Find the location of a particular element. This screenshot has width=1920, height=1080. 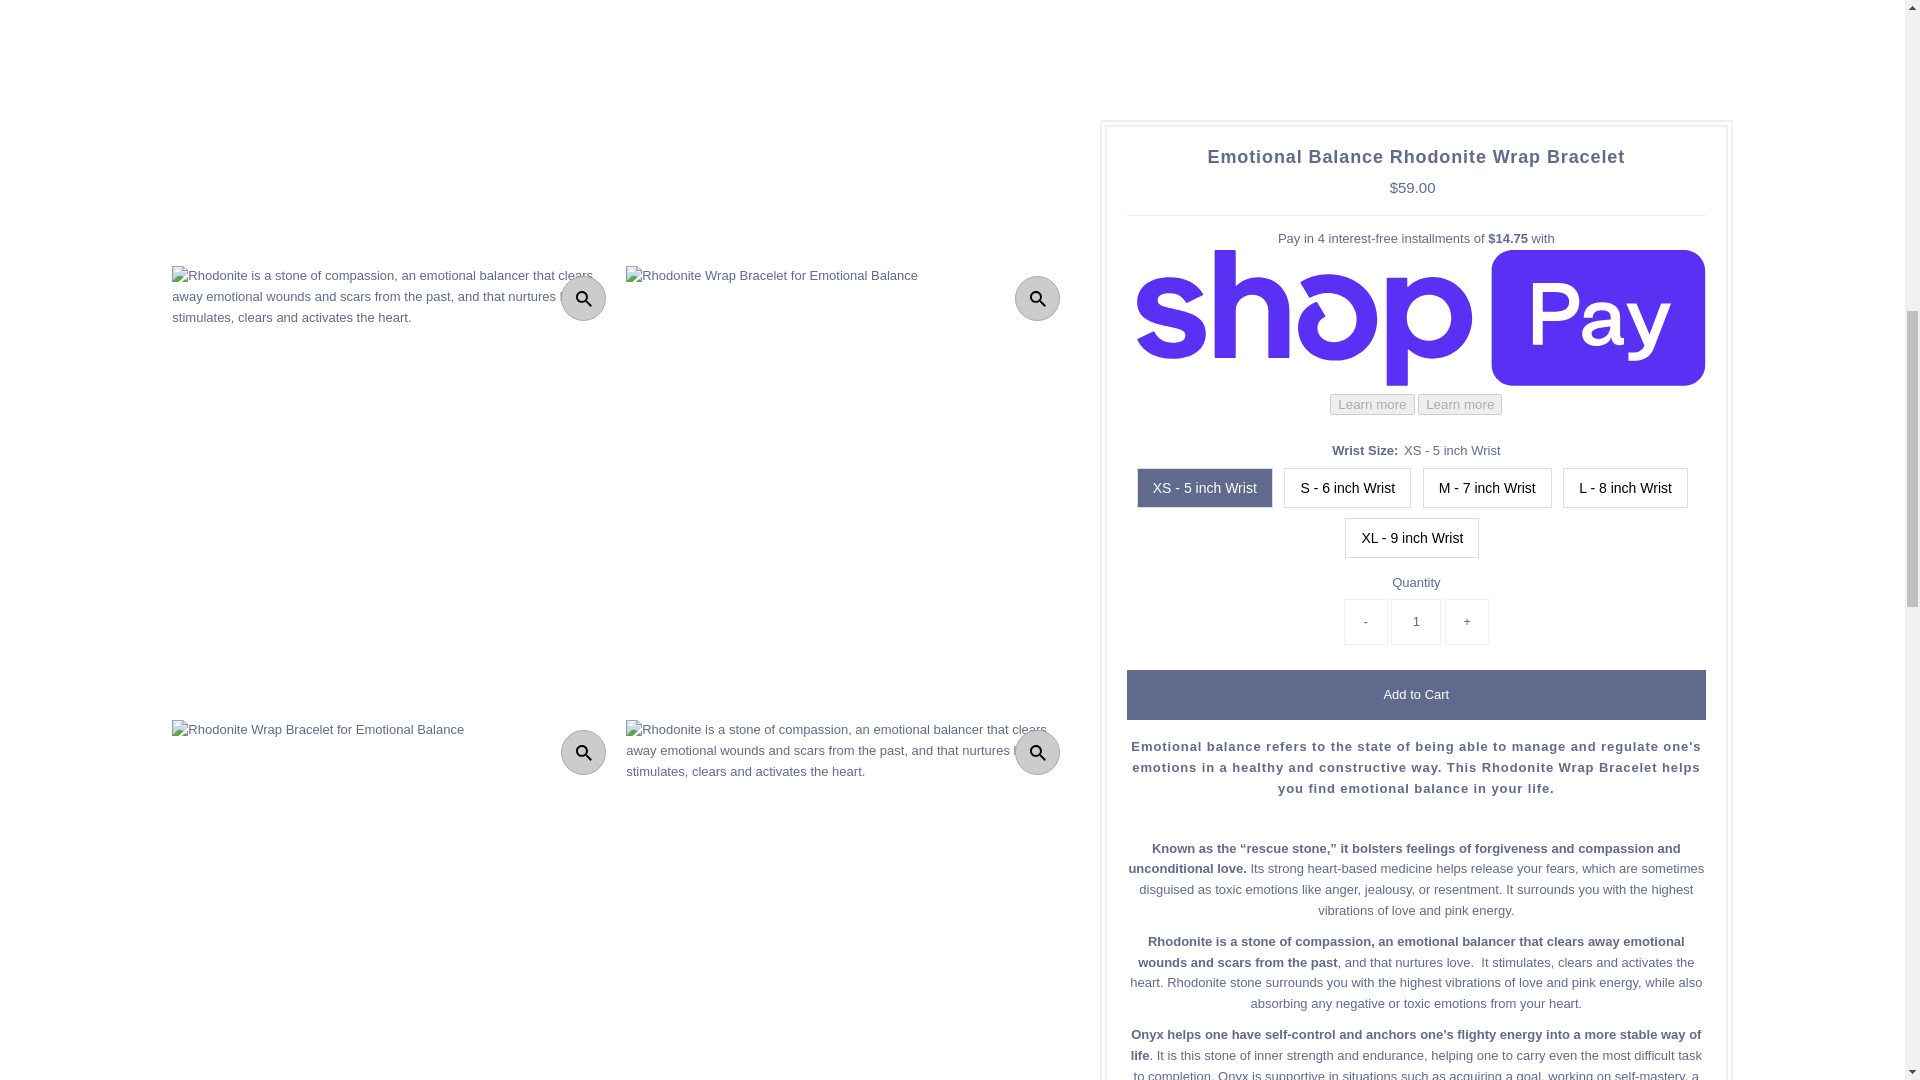

Click to zoom is located at coordinates (1037, 752).